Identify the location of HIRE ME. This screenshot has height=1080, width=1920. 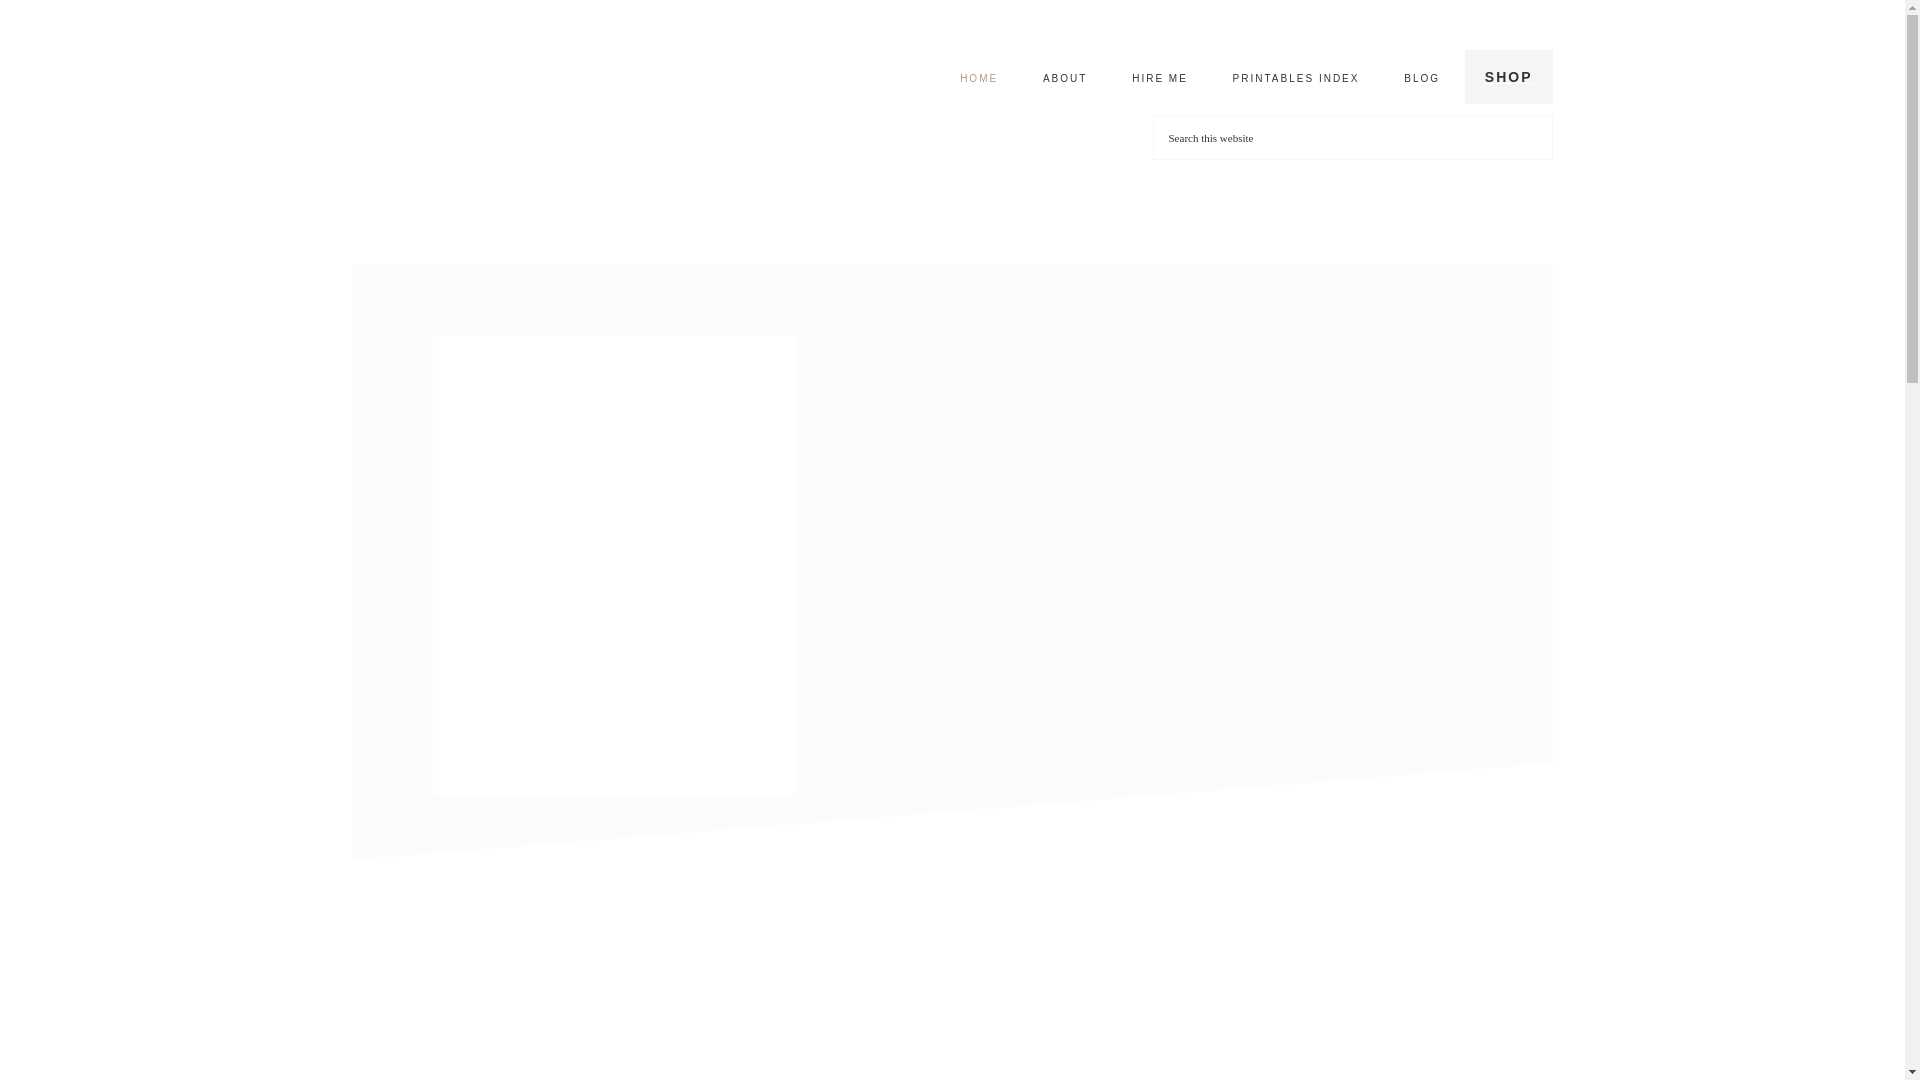
(1159, 78).